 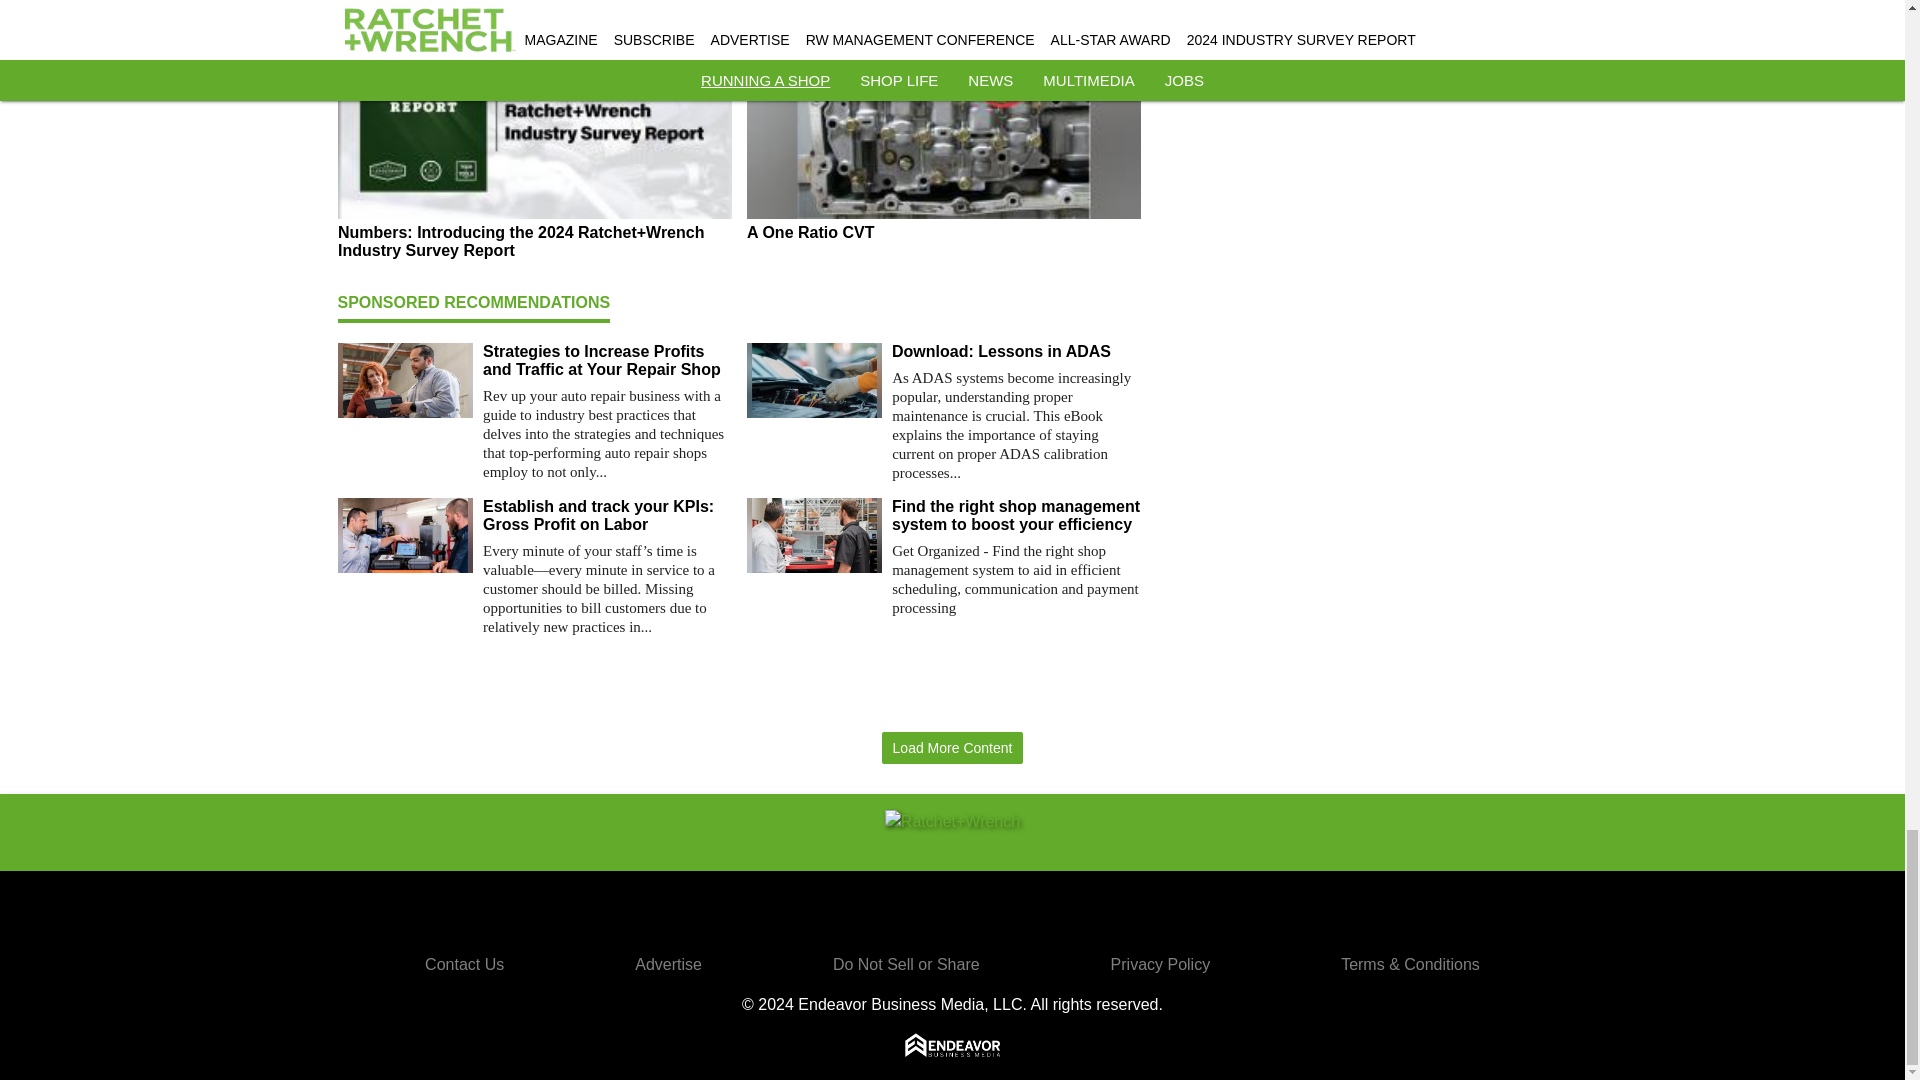 I want to click on Establish and track your KPIs: Gross Profit on Labor, so click(x=606, y=515).